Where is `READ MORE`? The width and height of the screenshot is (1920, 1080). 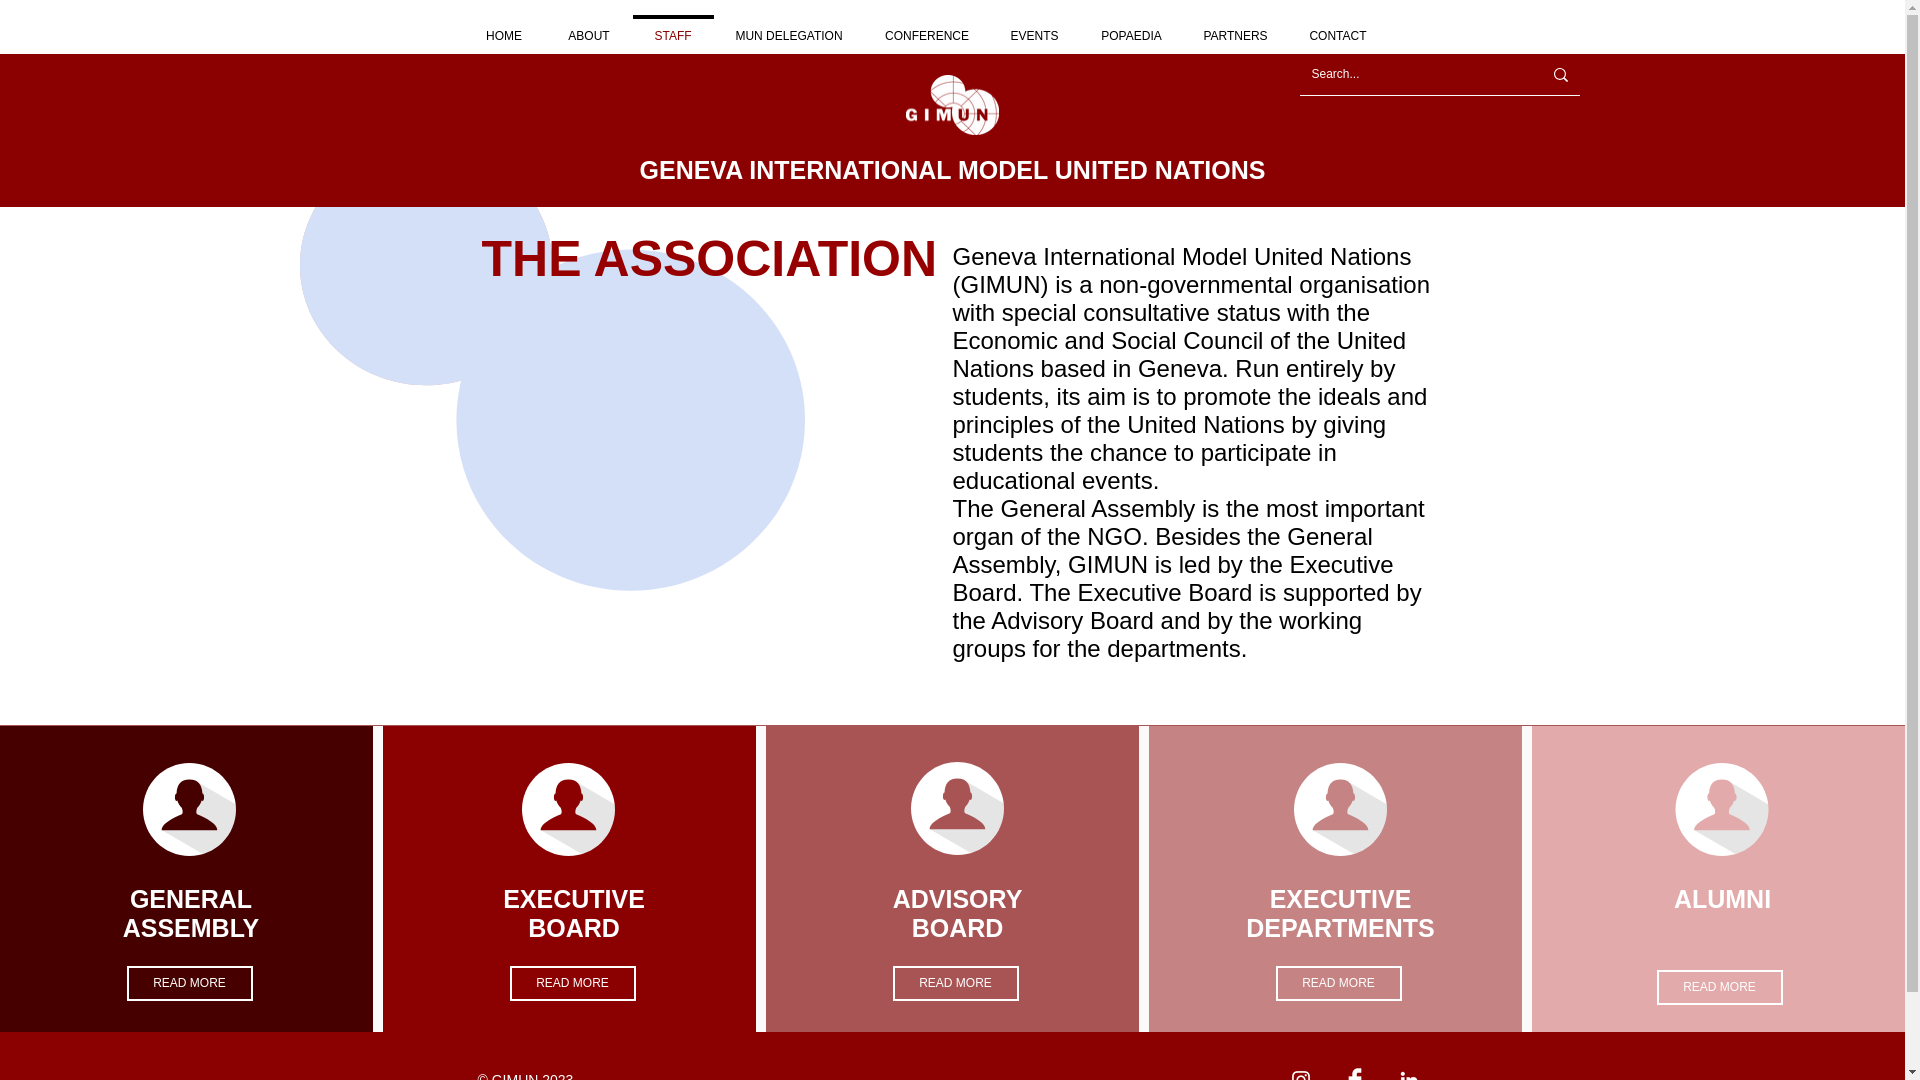 READ MORE is located at coordinates (188, 983).